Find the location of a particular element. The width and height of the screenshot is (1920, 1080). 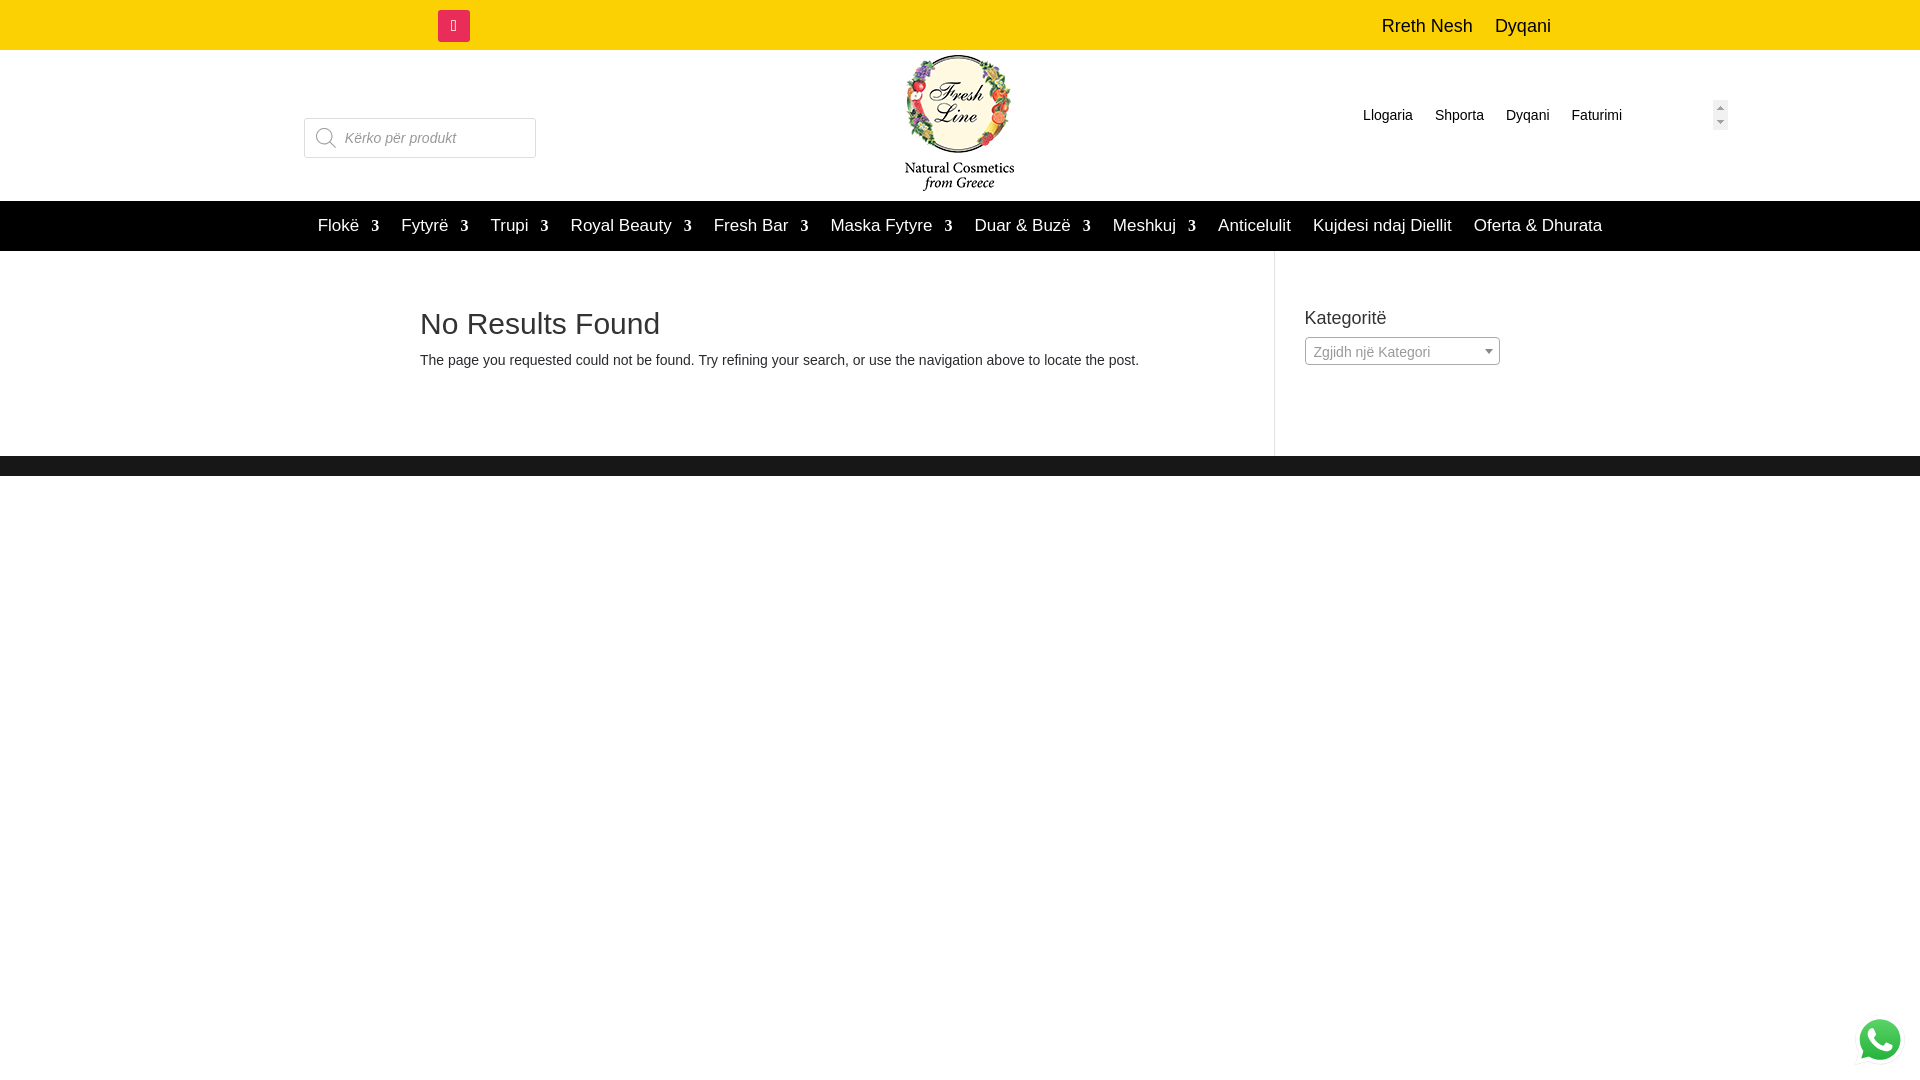

Rreth Nesh is located at coordinates (1427, 30).